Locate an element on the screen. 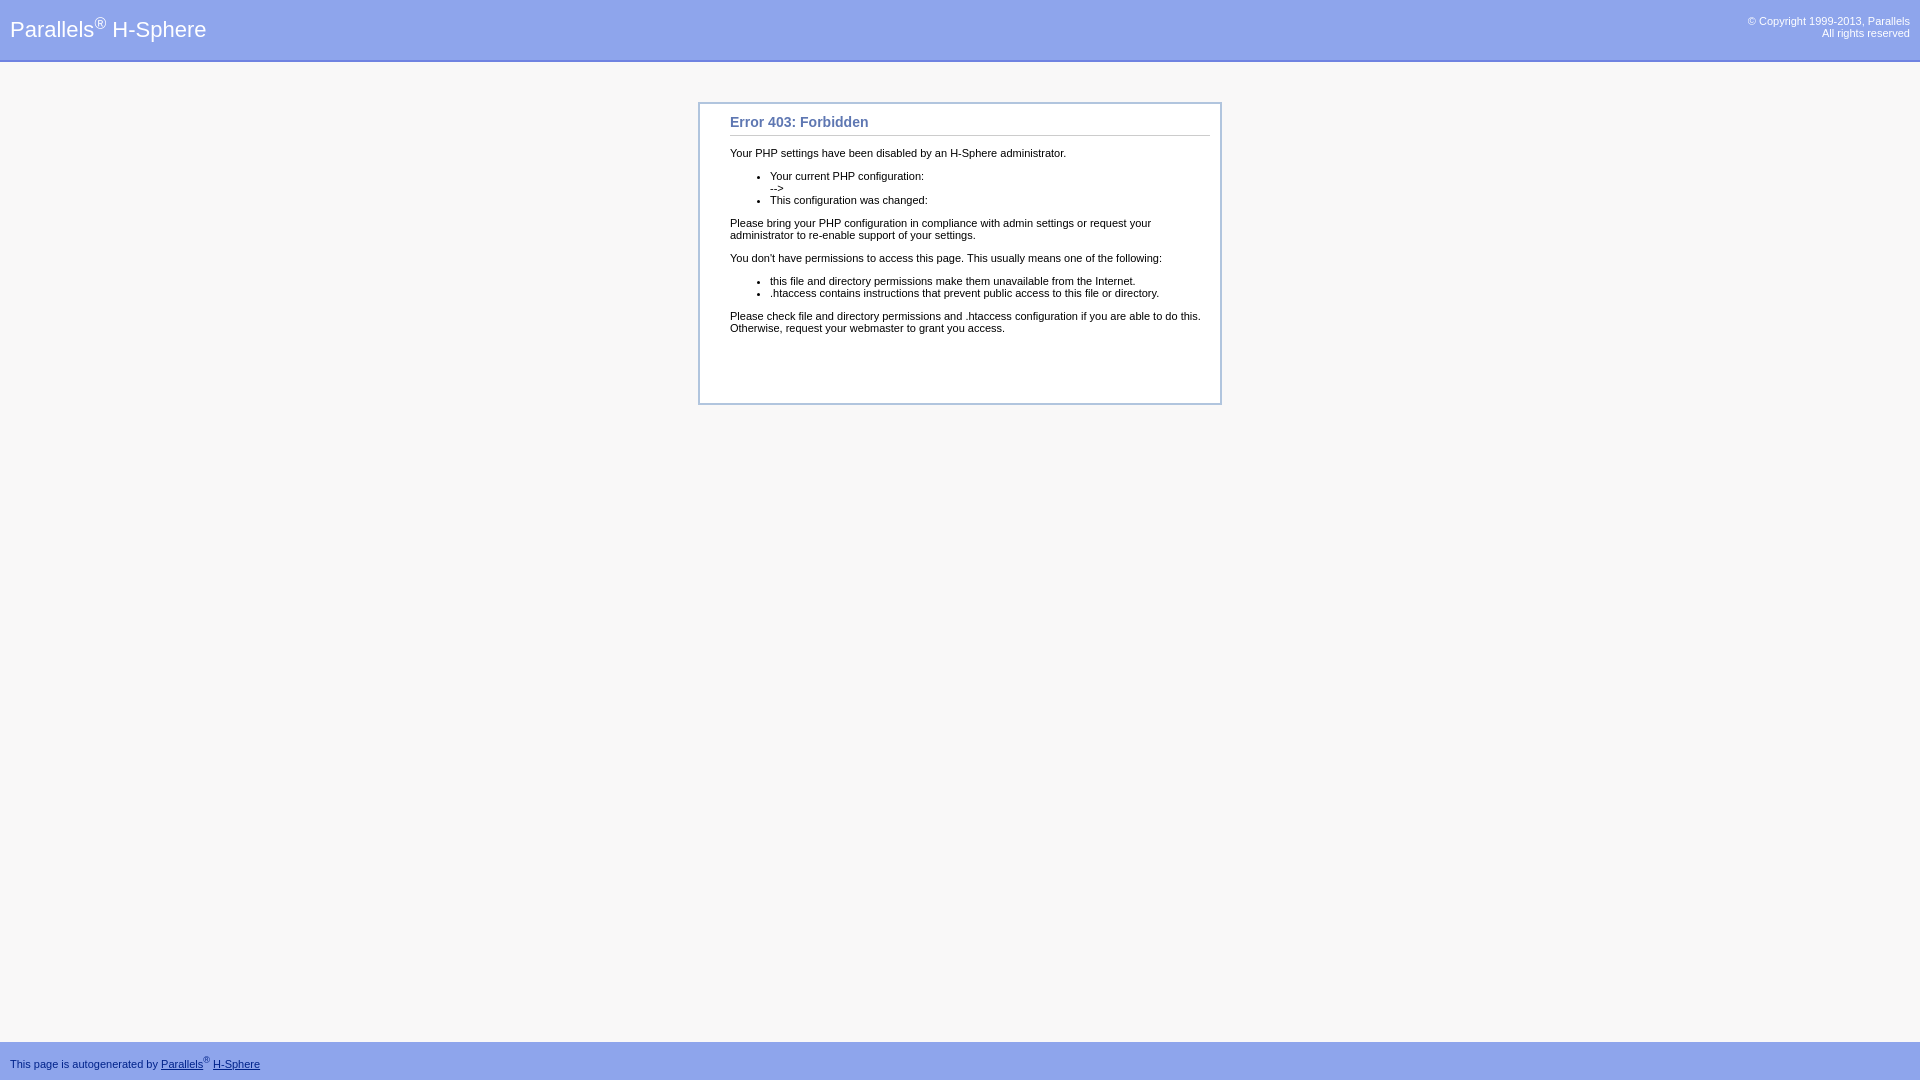 This screenshot has width=1920, height=1080. H-Sphere is located at coordinates (236, 1064).